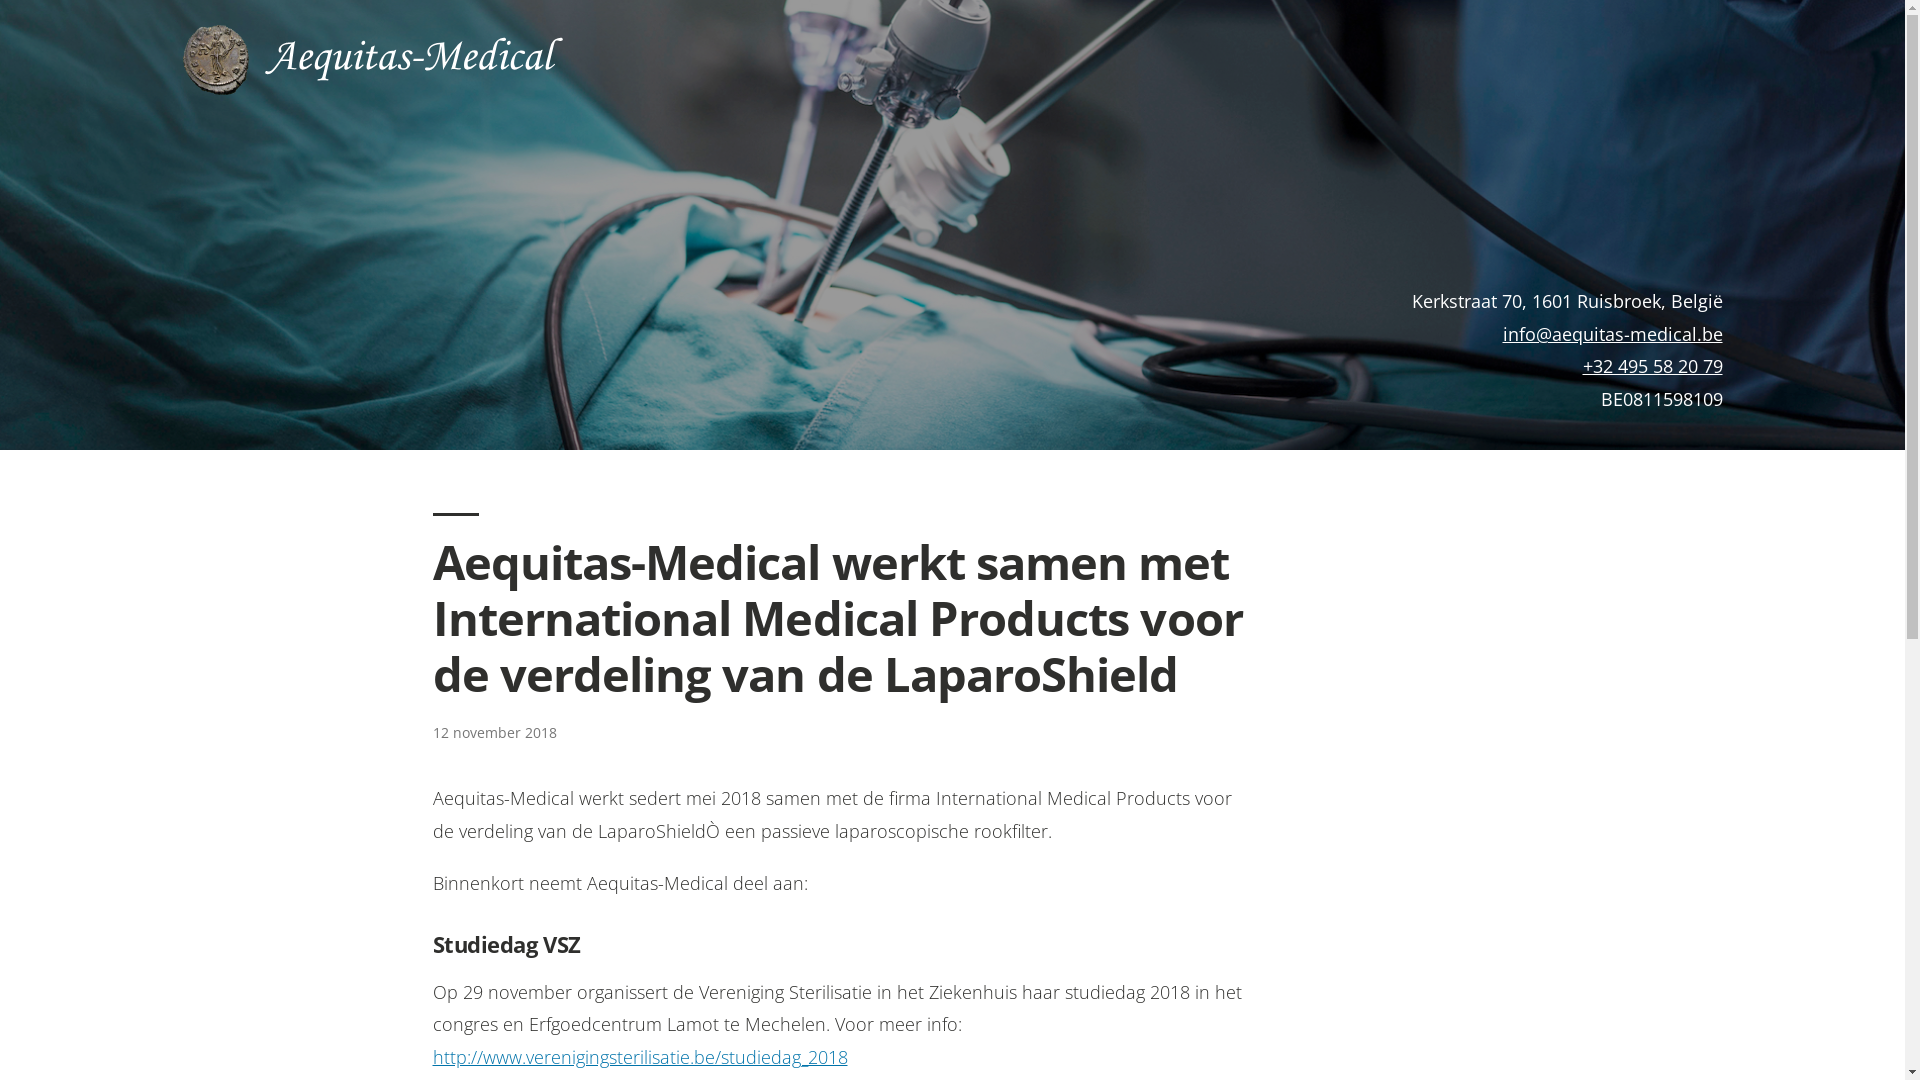 The image size is (1920, 1080). What do you see at coordinates (1612, 334) in the screenshot?
I see `info@aequitas-medical.be` at bounding box center [1612, 334].